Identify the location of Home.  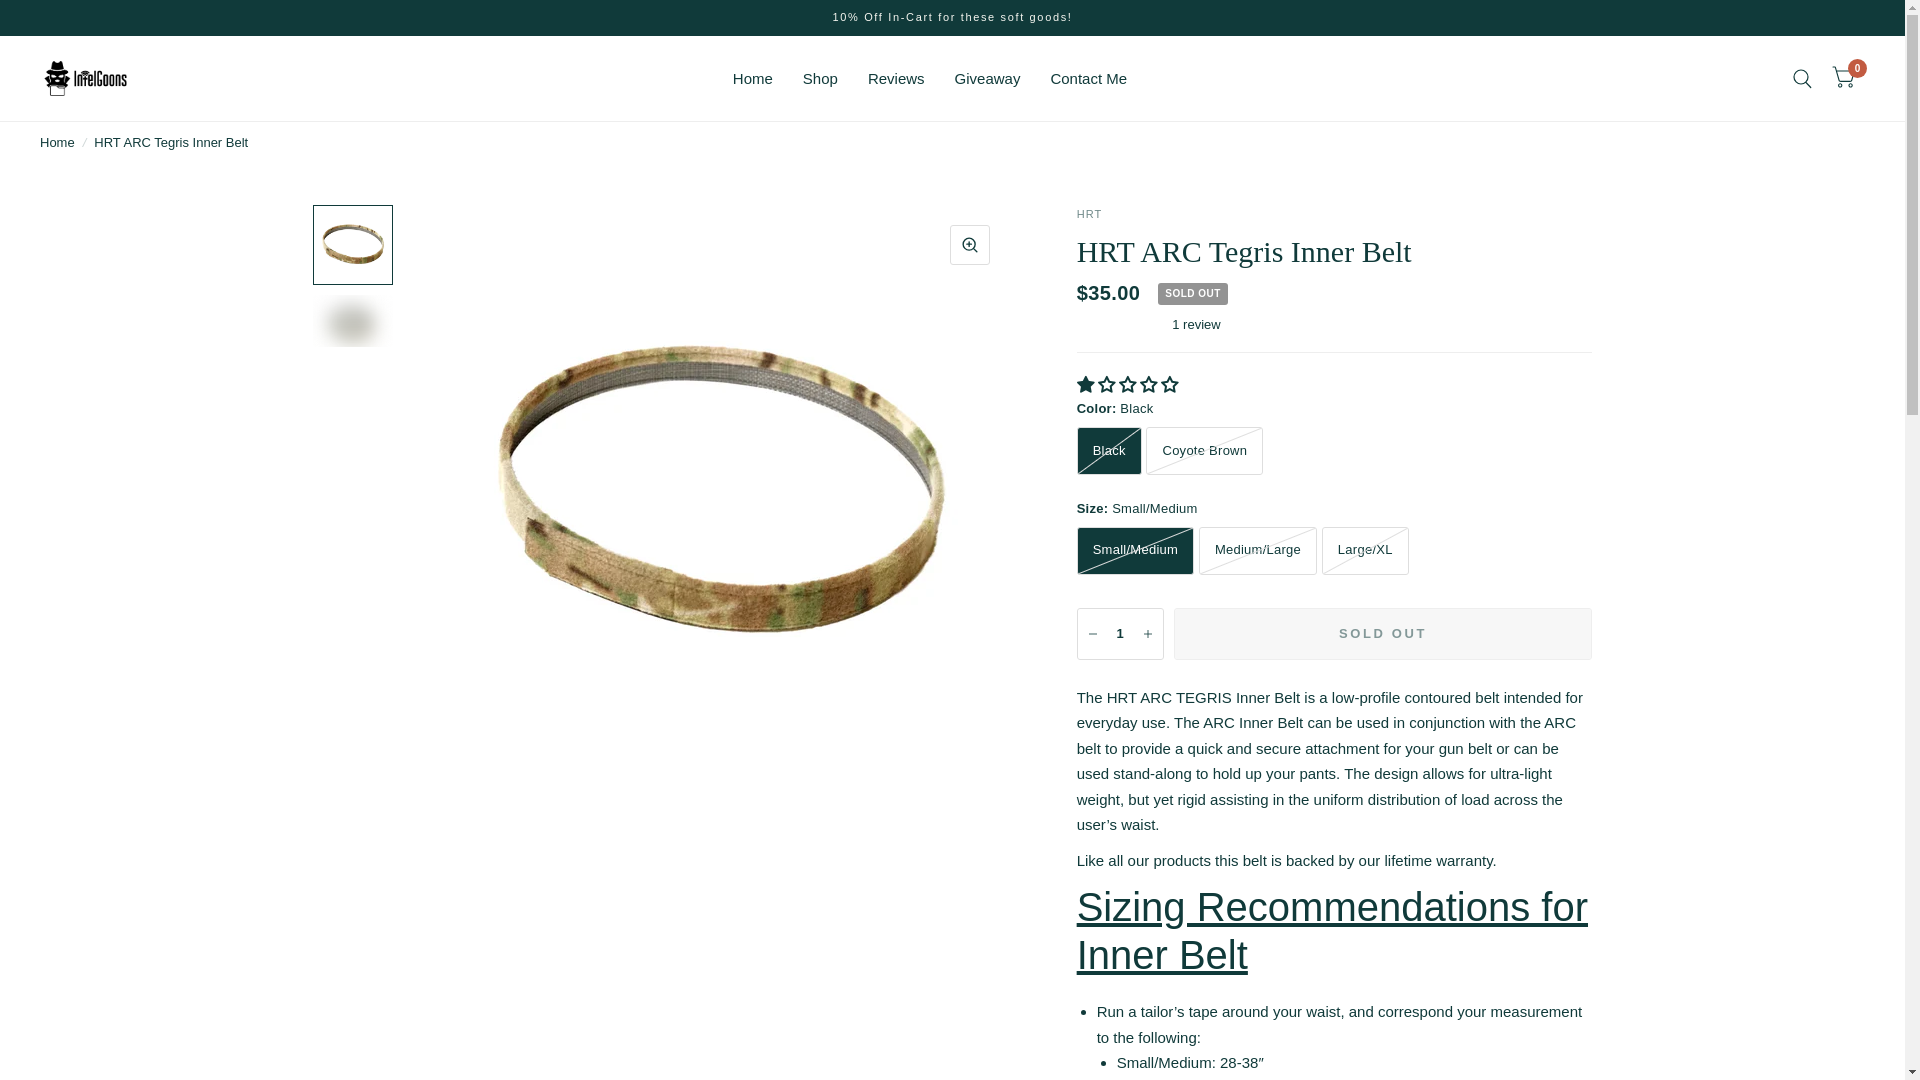
(57, 143).